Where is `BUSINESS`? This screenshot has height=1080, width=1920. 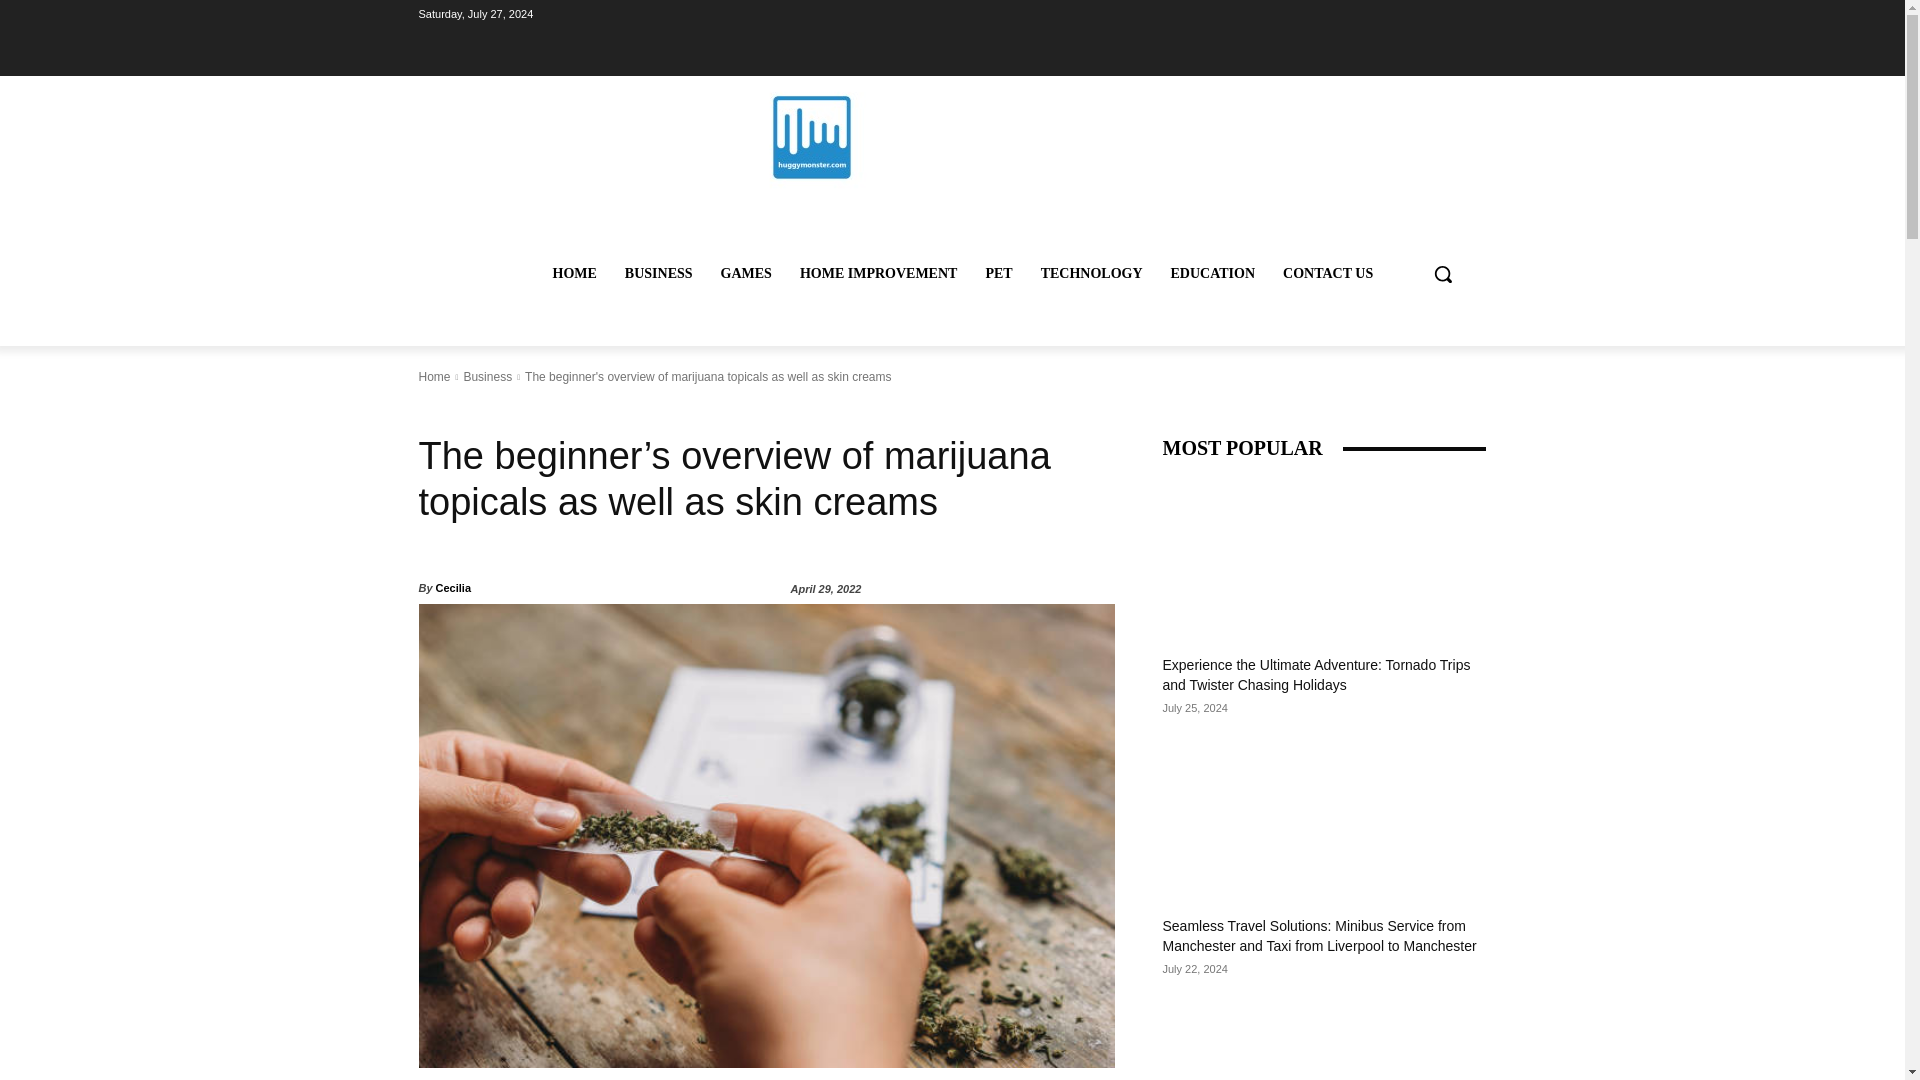
BUSINESS is located at coordinates (658, 274).